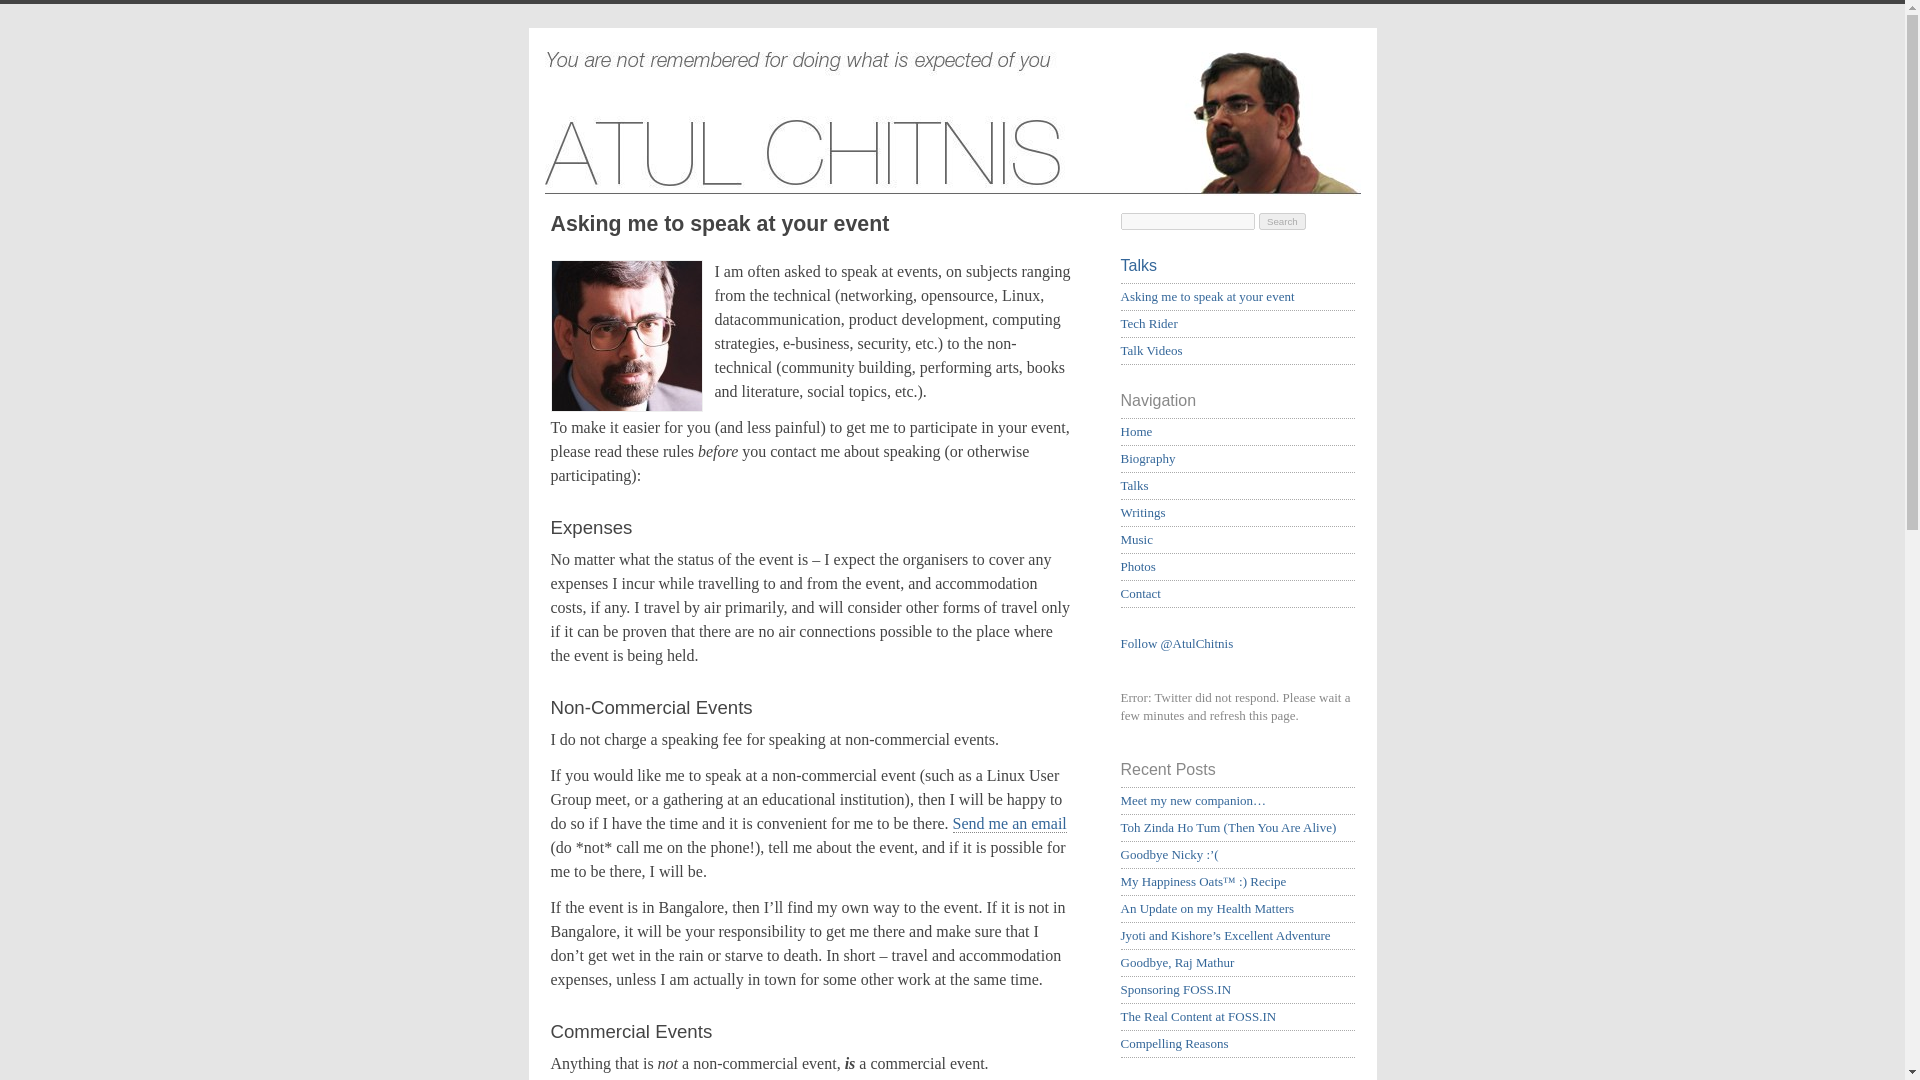 This screenshot has height=1080, width=1920. I want to click on Writings, so click(1142, 512).